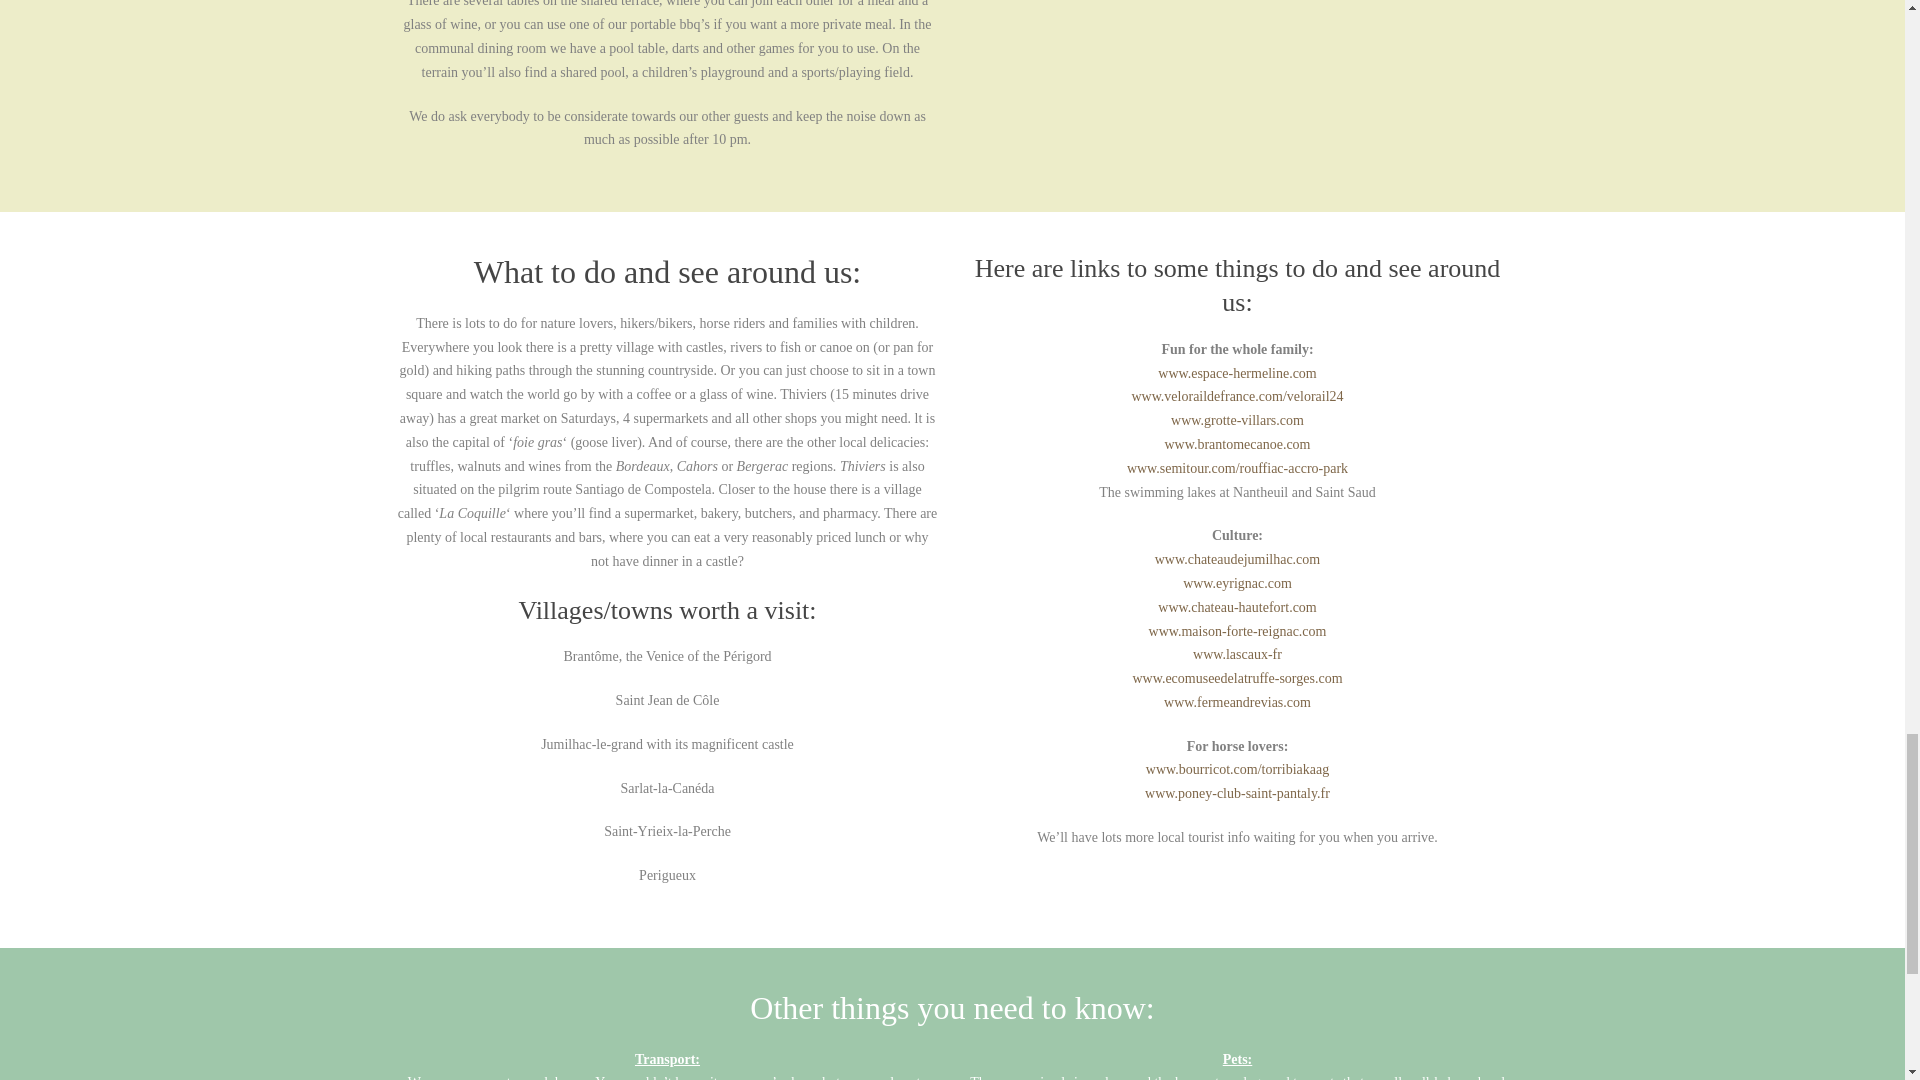 The height and width of the screenshot is (1080, 1920). Describe the element at coordinates (1236, 374) in the screenshot. I see `www.espace-hermeline.com` at that location.